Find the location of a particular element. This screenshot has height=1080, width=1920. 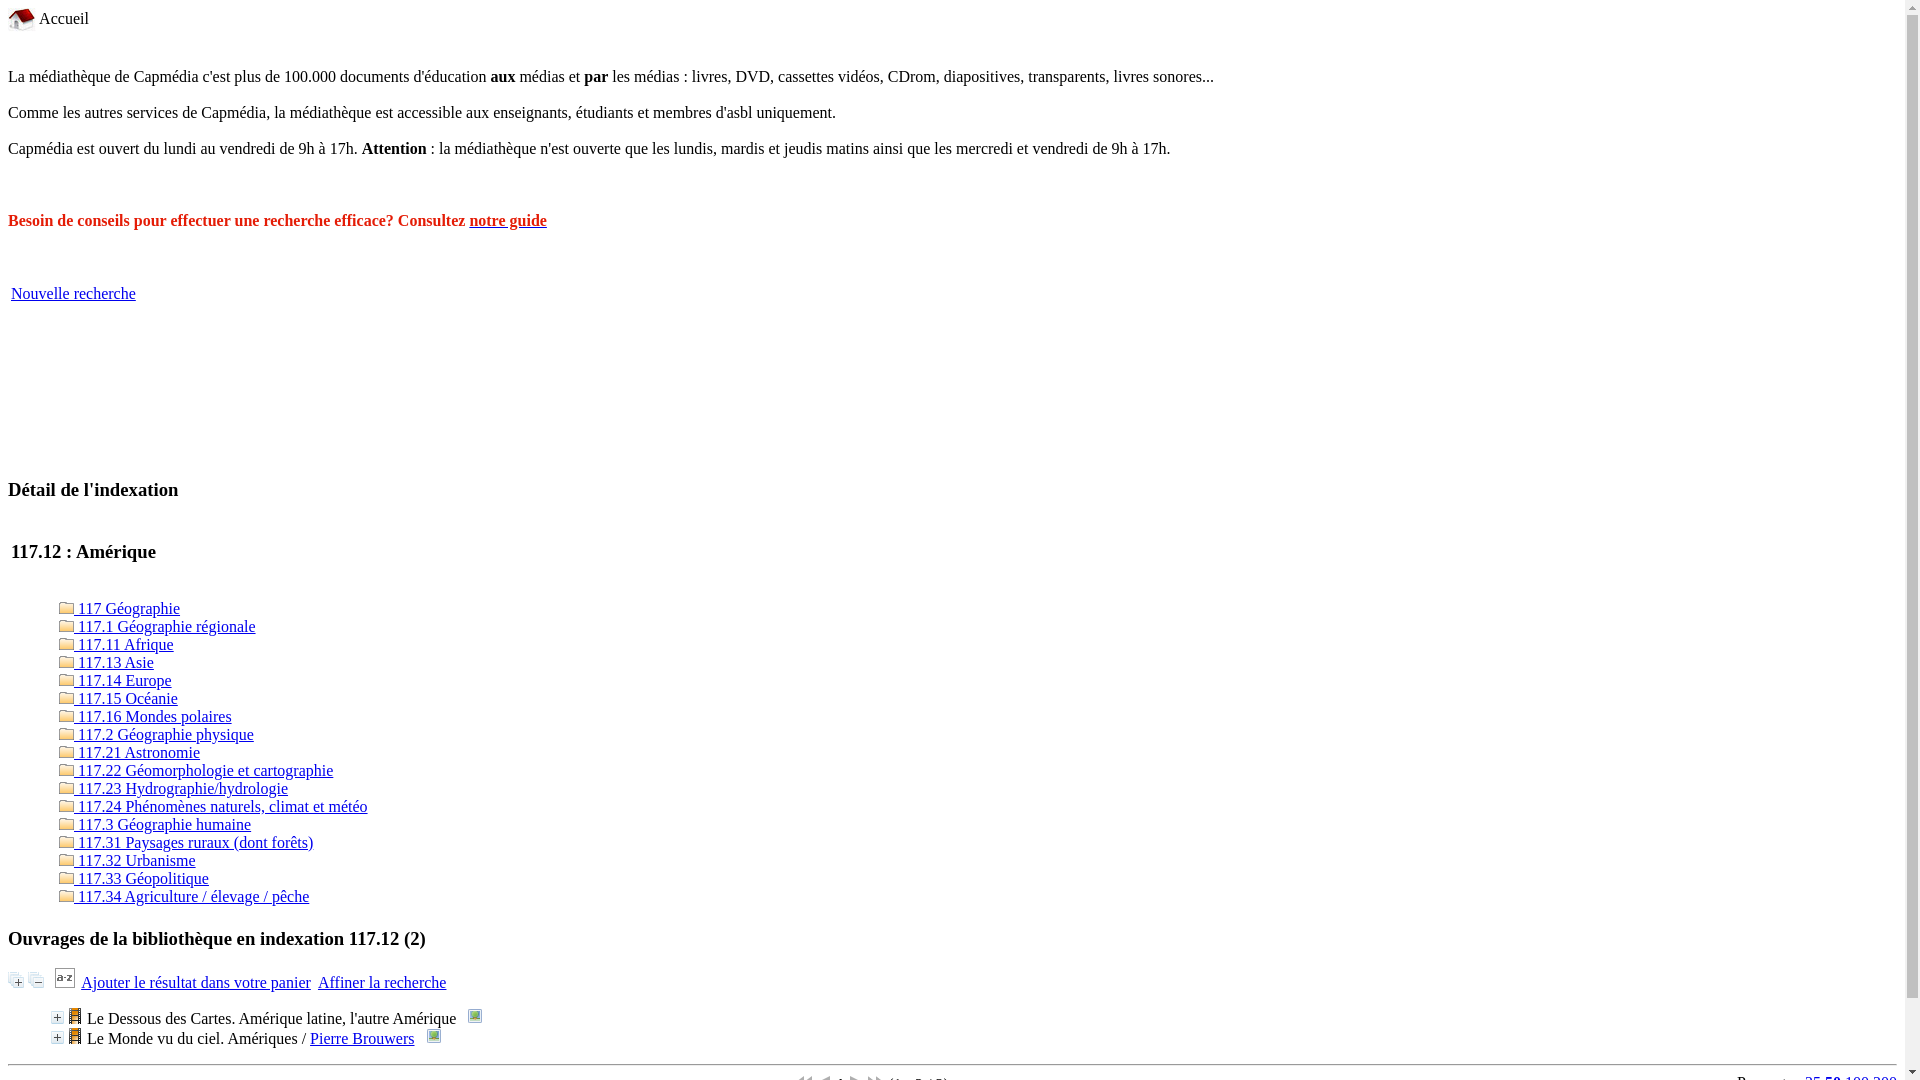

117.14 Europe is located at coordinates (116, 680).